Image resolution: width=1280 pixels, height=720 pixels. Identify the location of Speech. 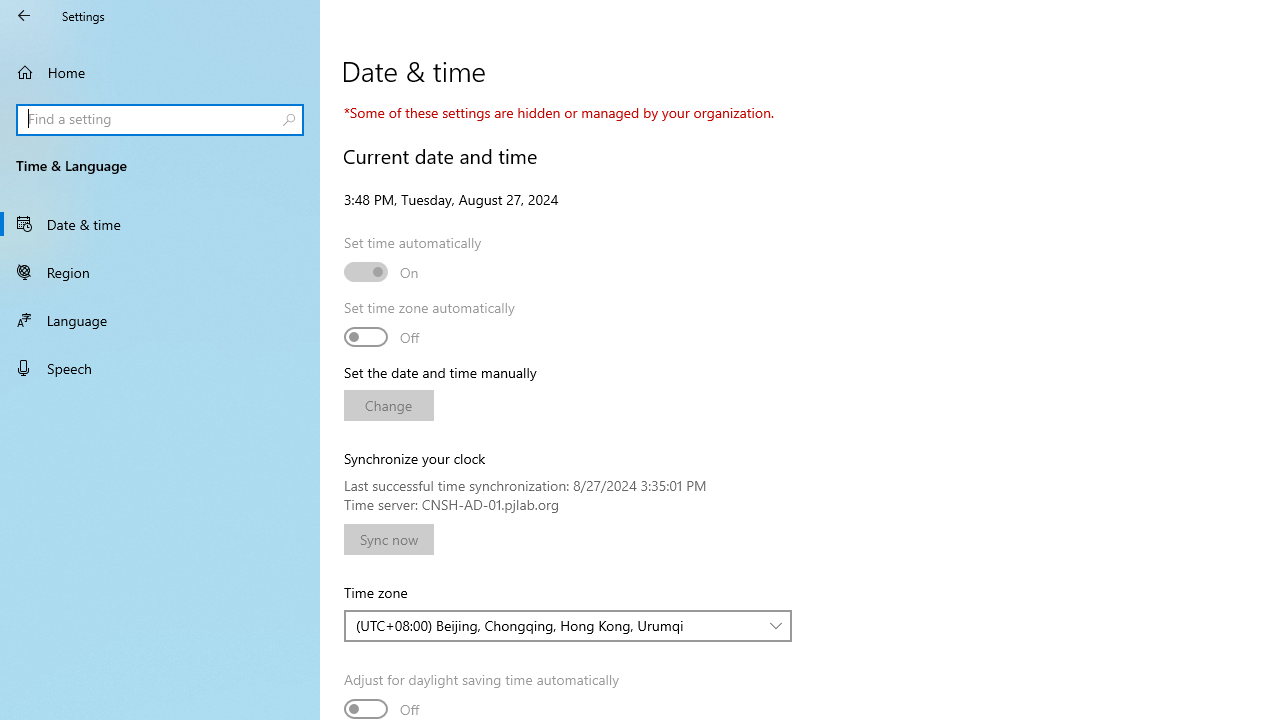
(160, 368).